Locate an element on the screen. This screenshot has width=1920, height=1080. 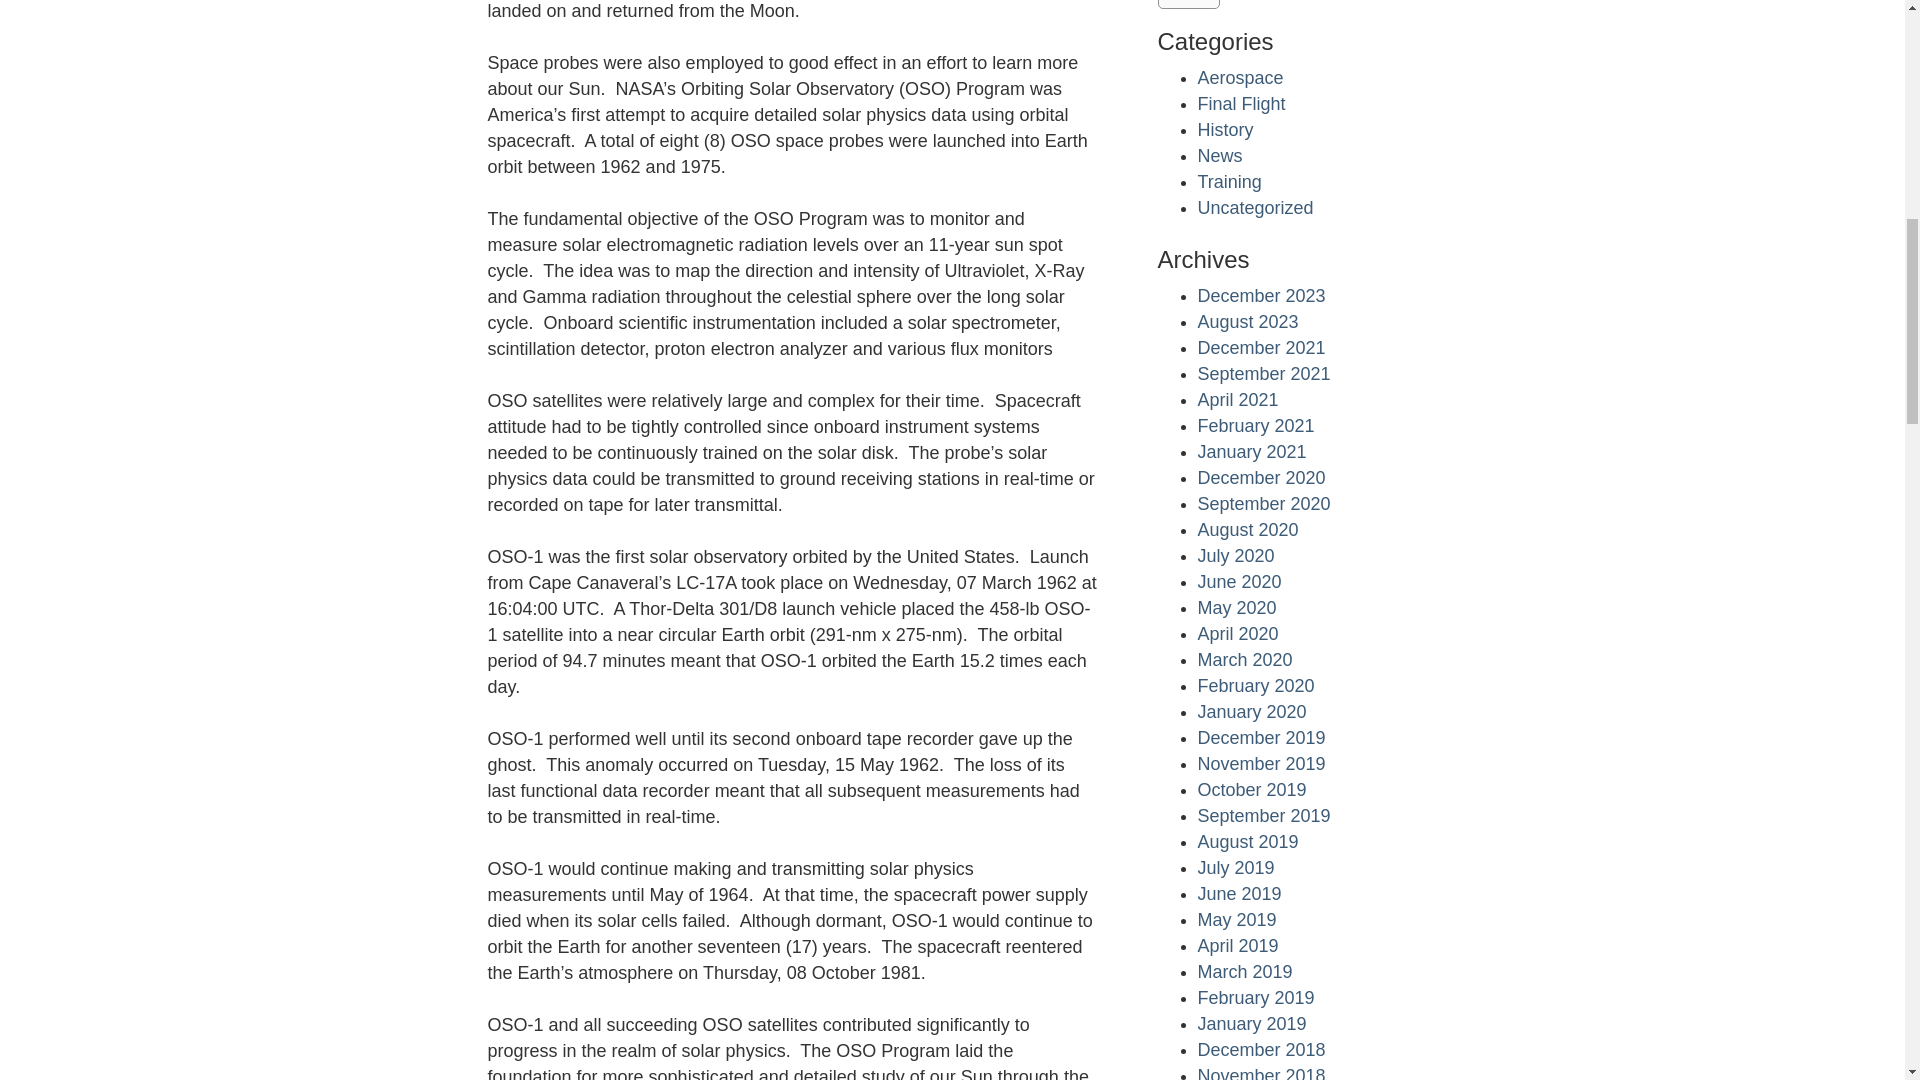
August 2023 is located at coordinates (1248, 322).